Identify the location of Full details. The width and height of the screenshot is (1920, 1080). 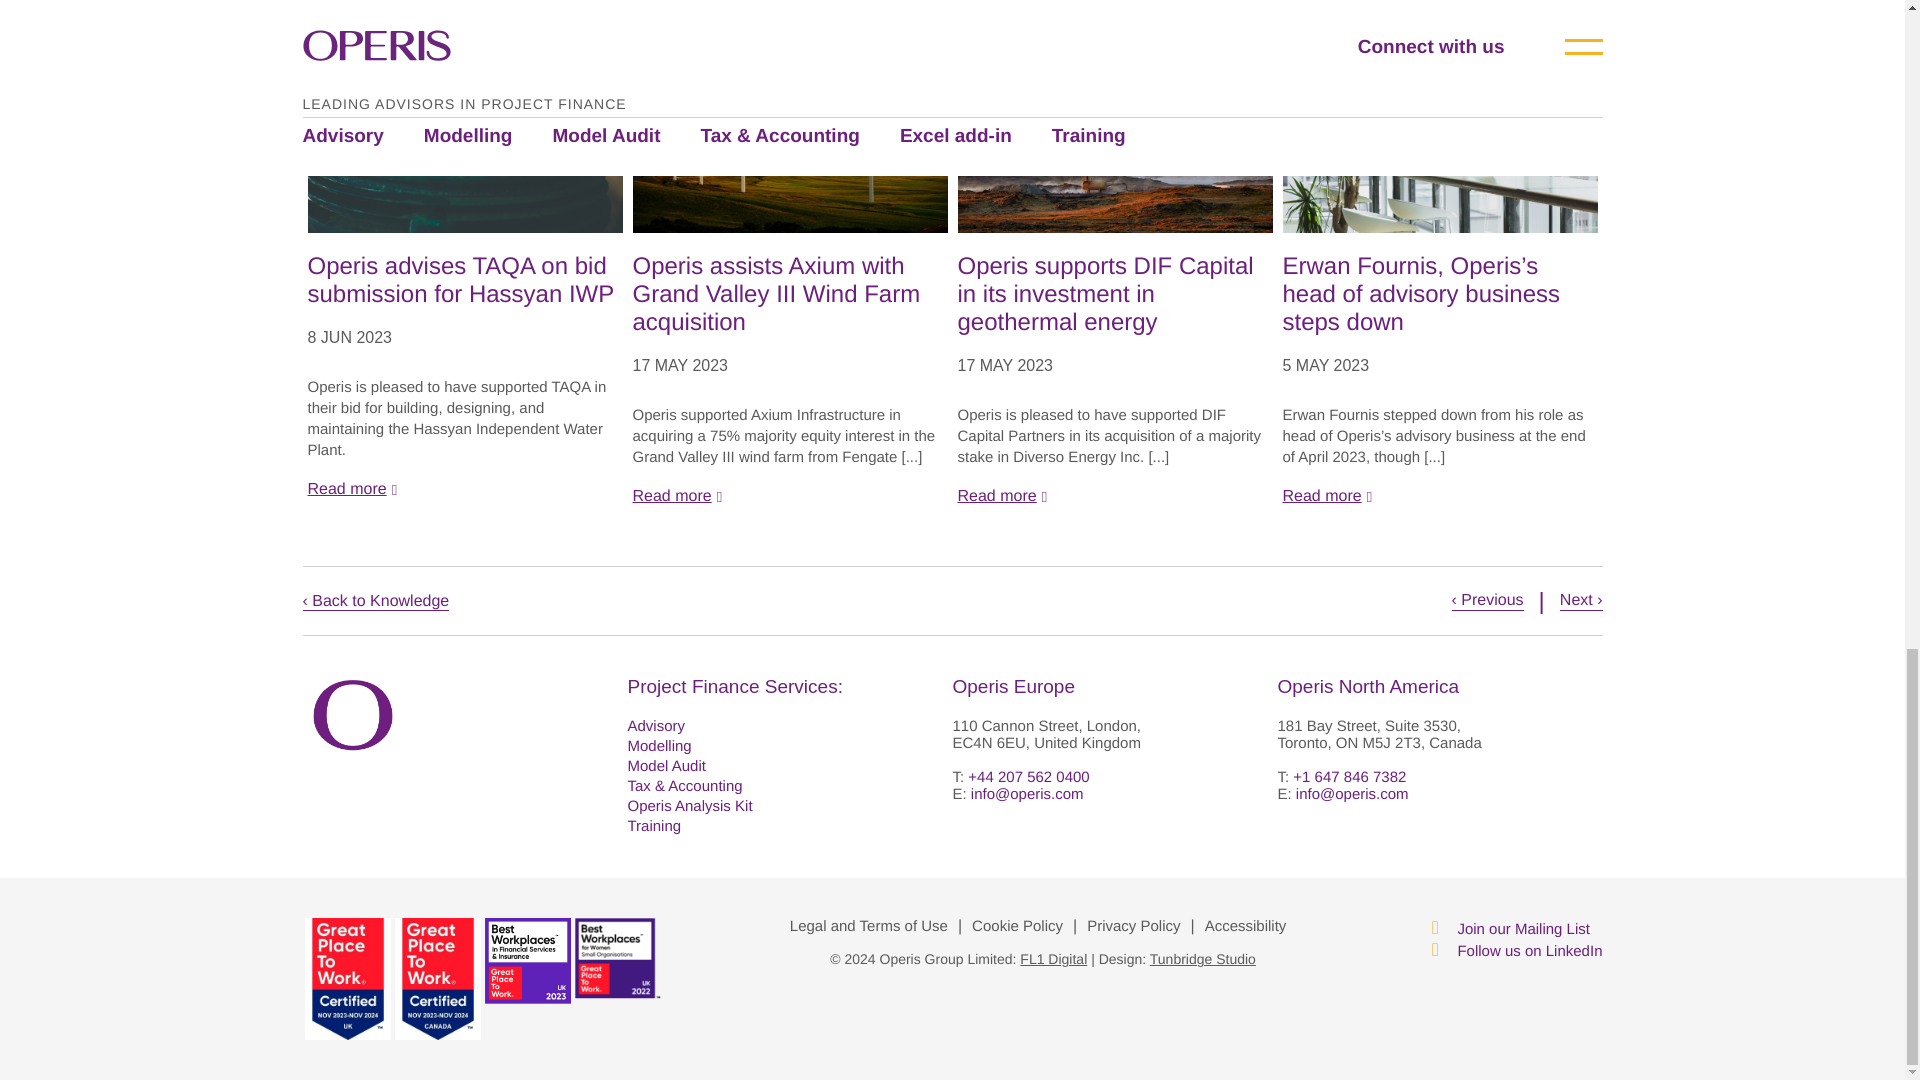
(464, 489).